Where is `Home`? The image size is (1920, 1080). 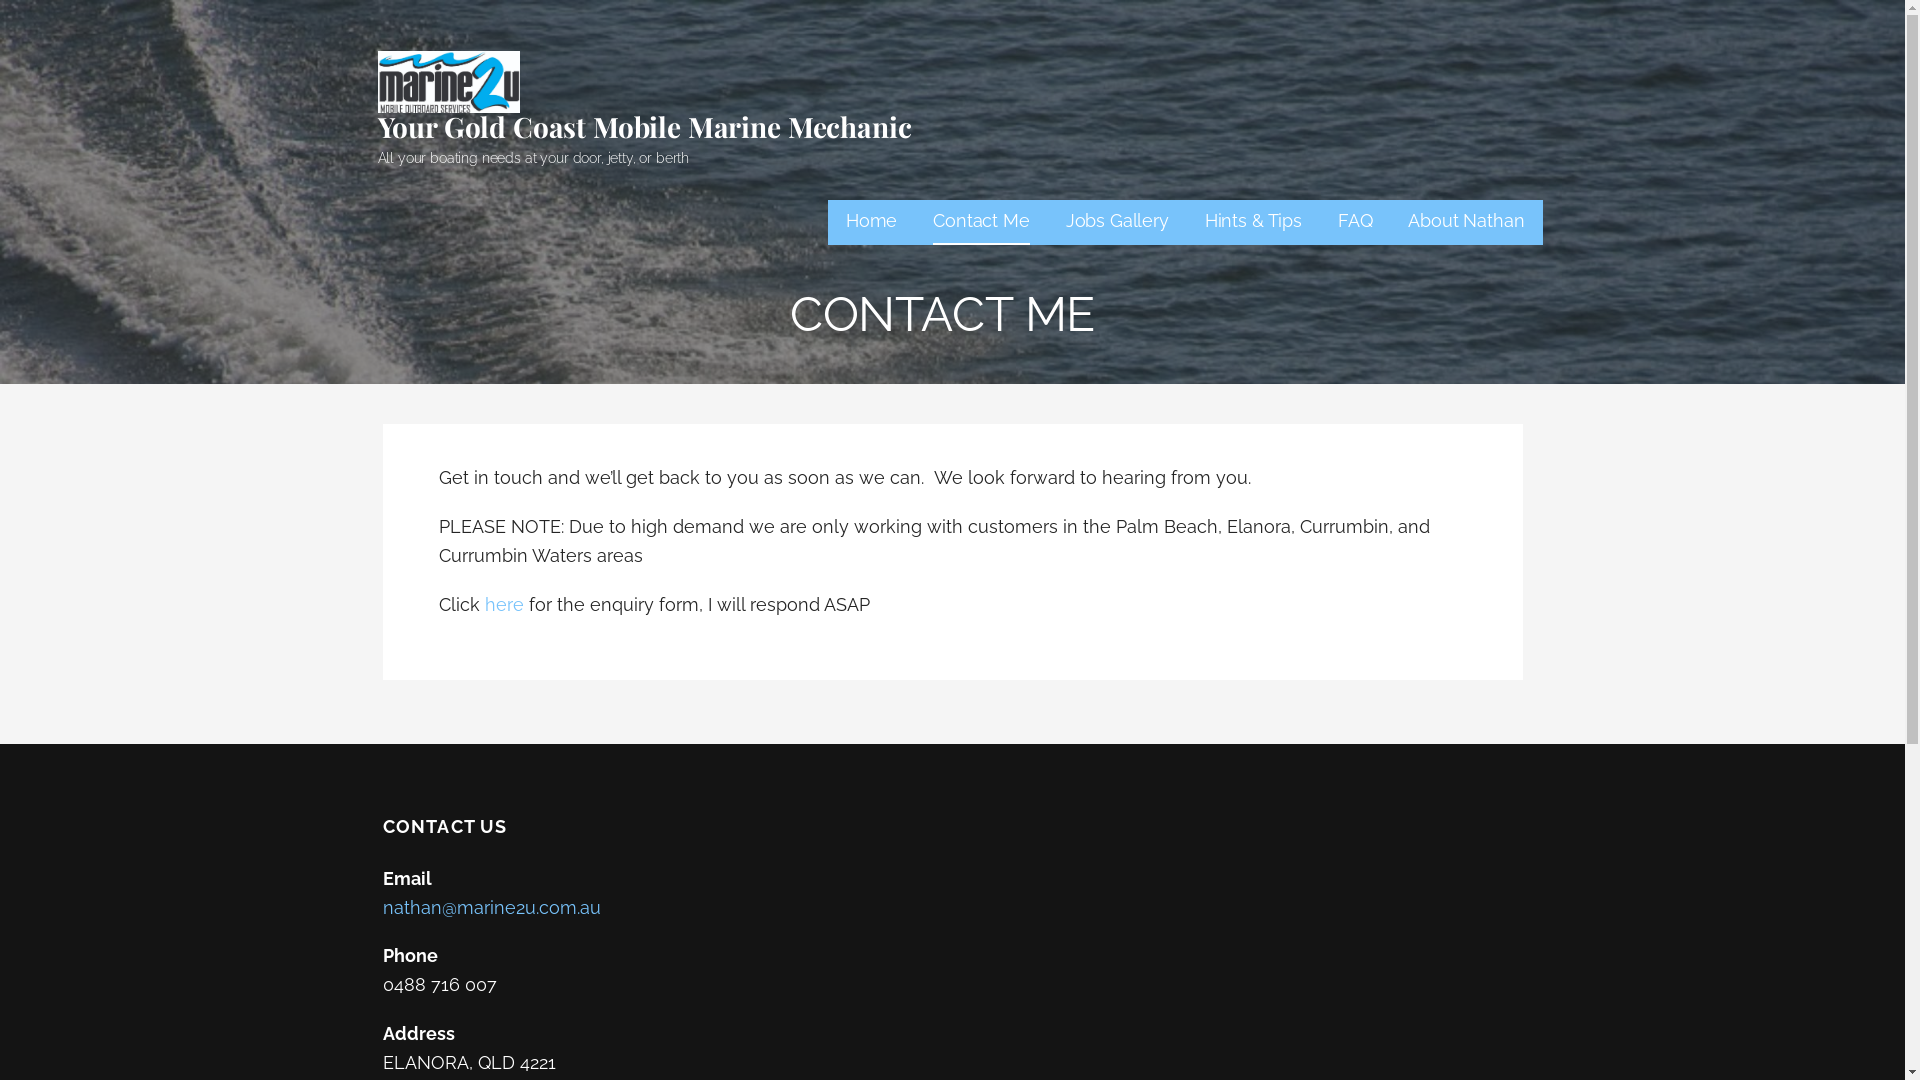 Home is located at coordinates (872, 222).